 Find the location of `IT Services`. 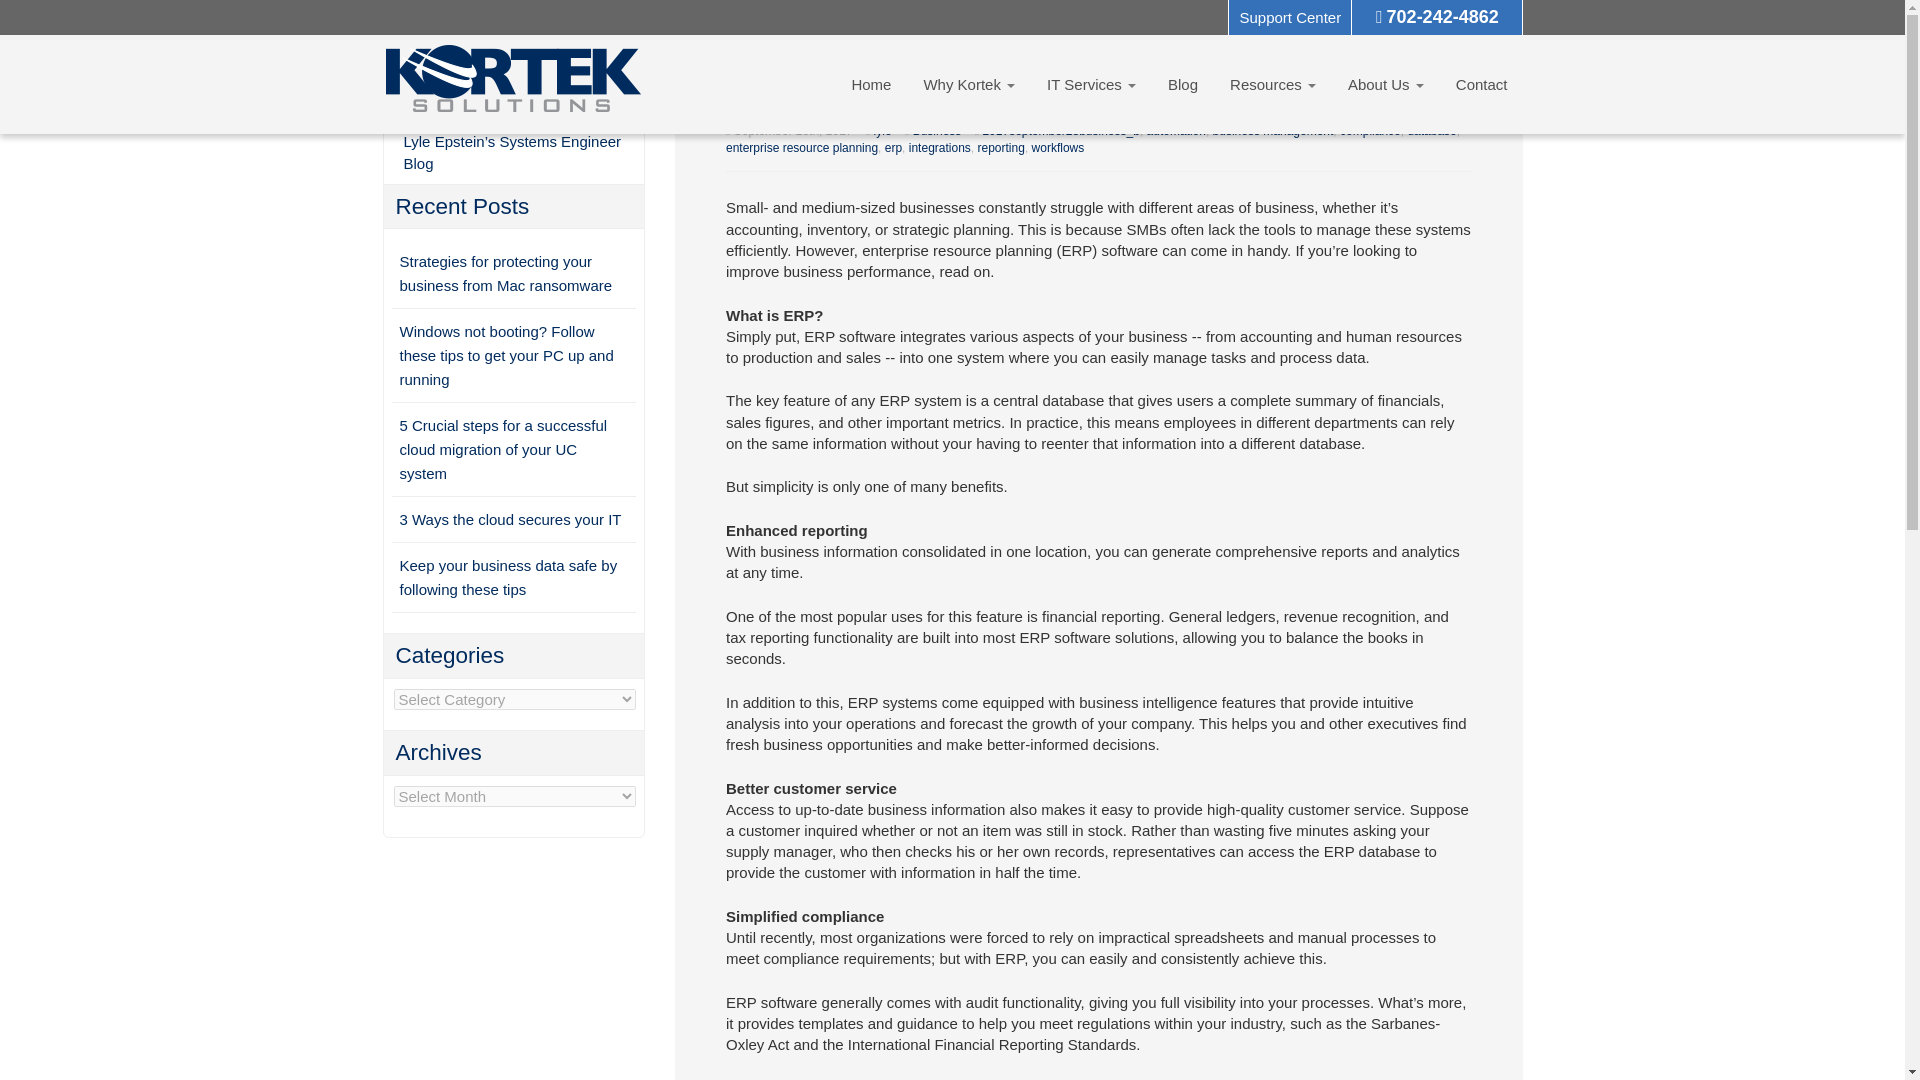

IT Services is located at coordinates (1091, 84).